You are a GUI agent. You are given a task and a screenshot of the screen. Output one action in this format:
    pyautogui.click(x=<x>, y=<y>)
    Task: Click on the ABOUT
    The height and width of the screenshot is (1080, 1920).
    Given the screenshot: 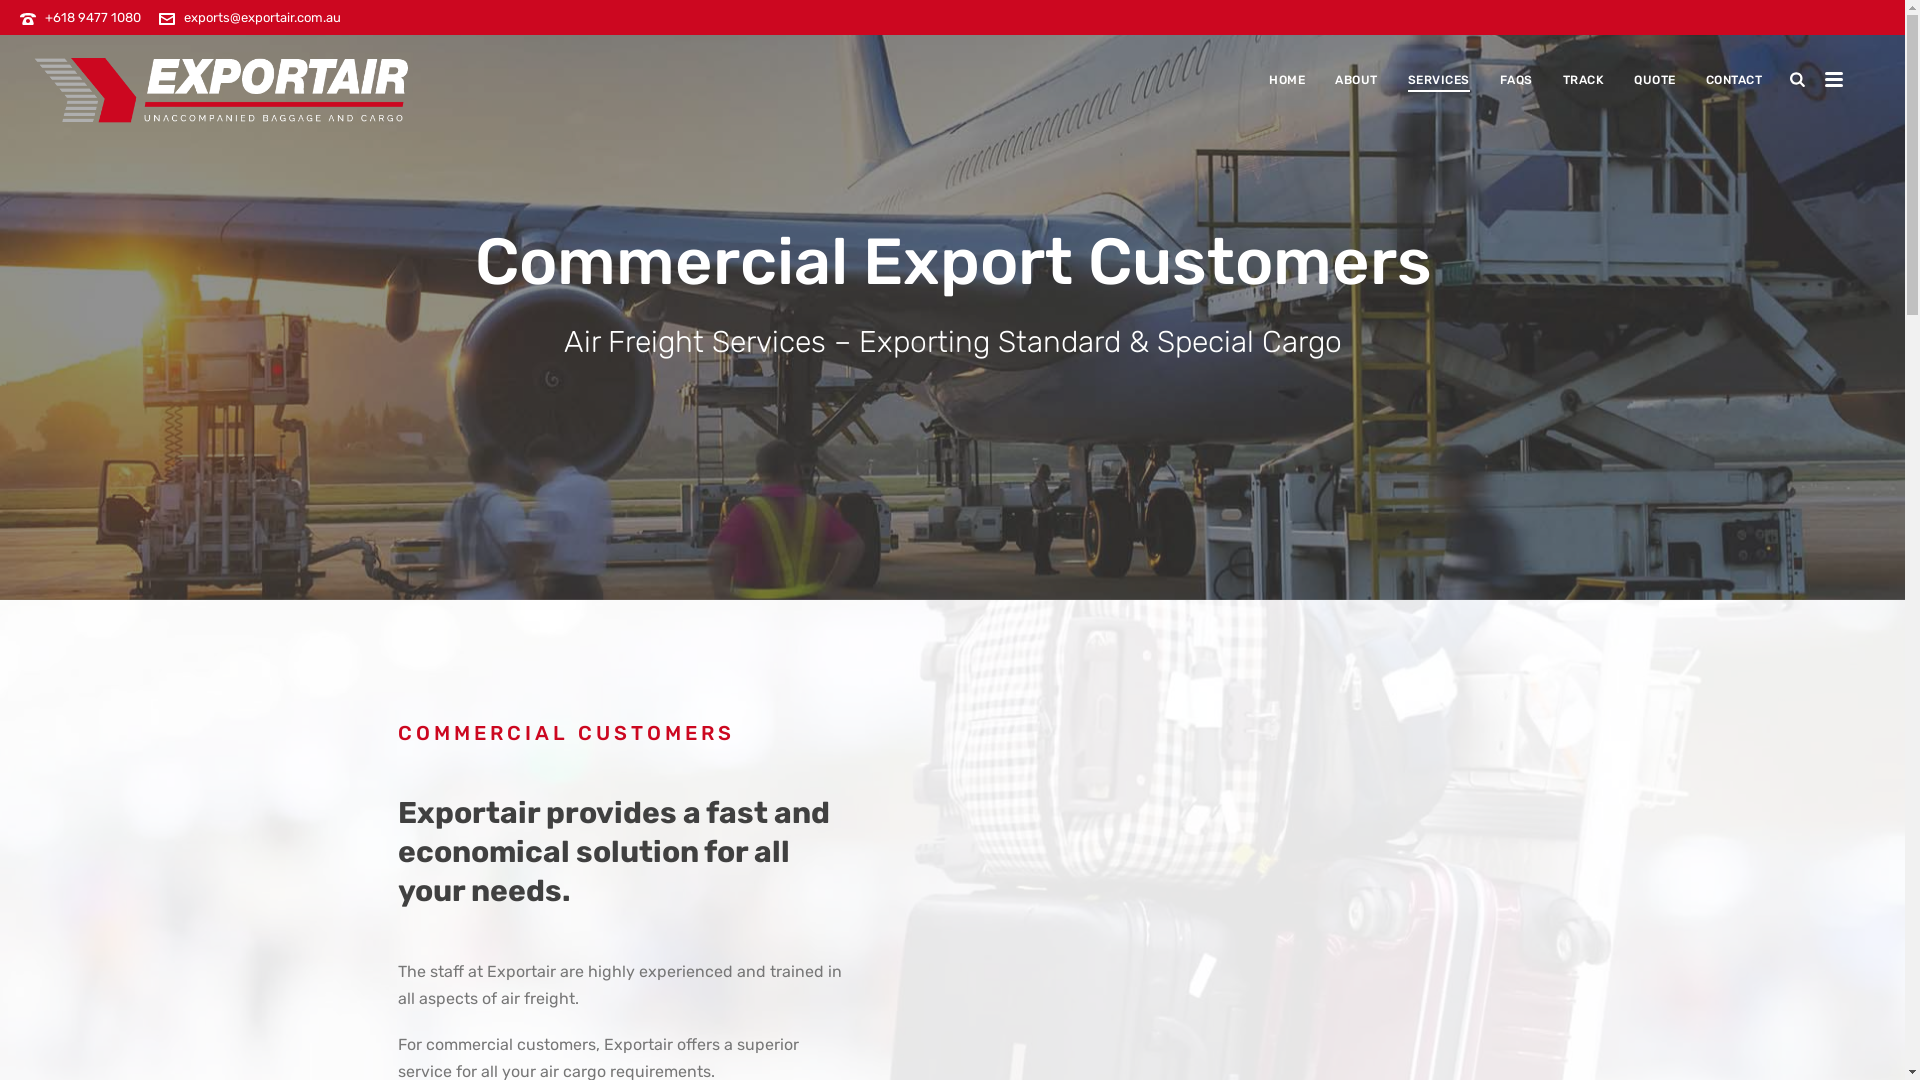 What is the action you would take?
    pyautogui.click(x=1356, y=80)
    